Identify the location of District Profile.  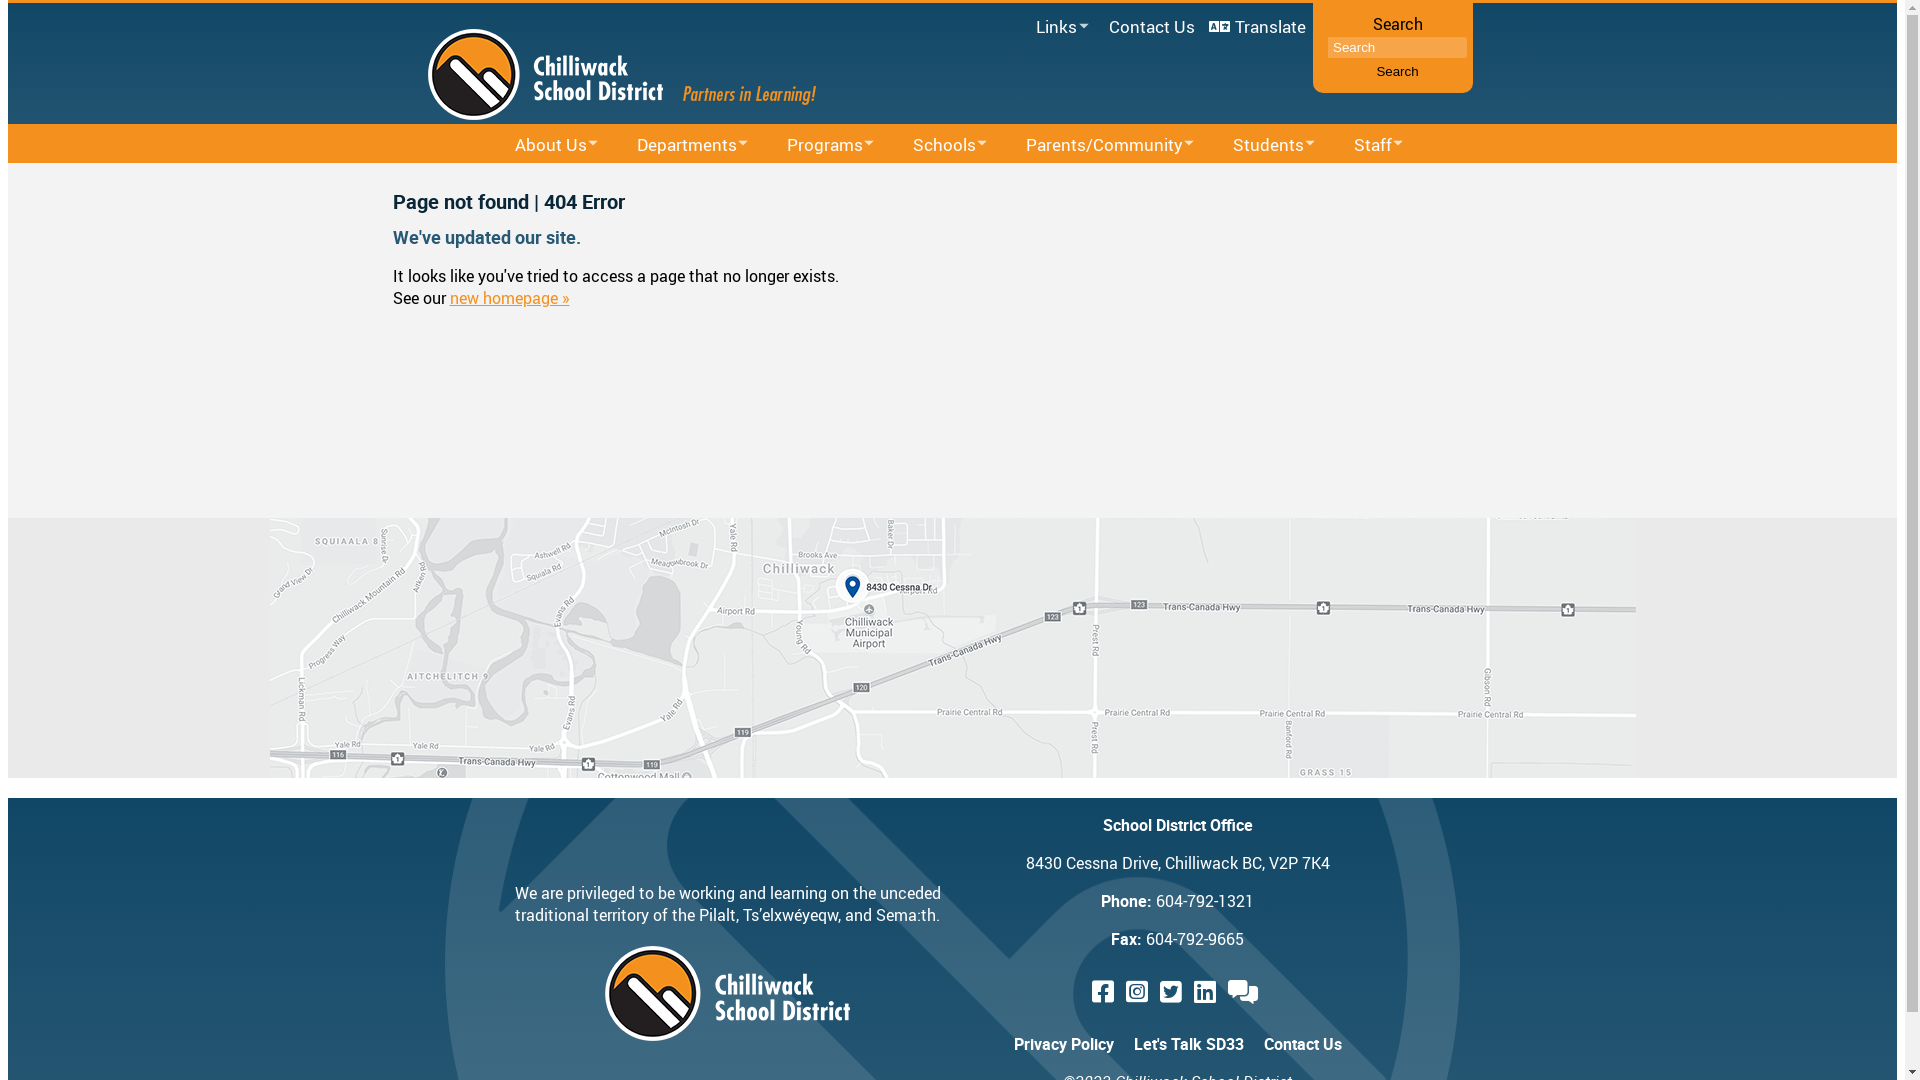
(672, 182).